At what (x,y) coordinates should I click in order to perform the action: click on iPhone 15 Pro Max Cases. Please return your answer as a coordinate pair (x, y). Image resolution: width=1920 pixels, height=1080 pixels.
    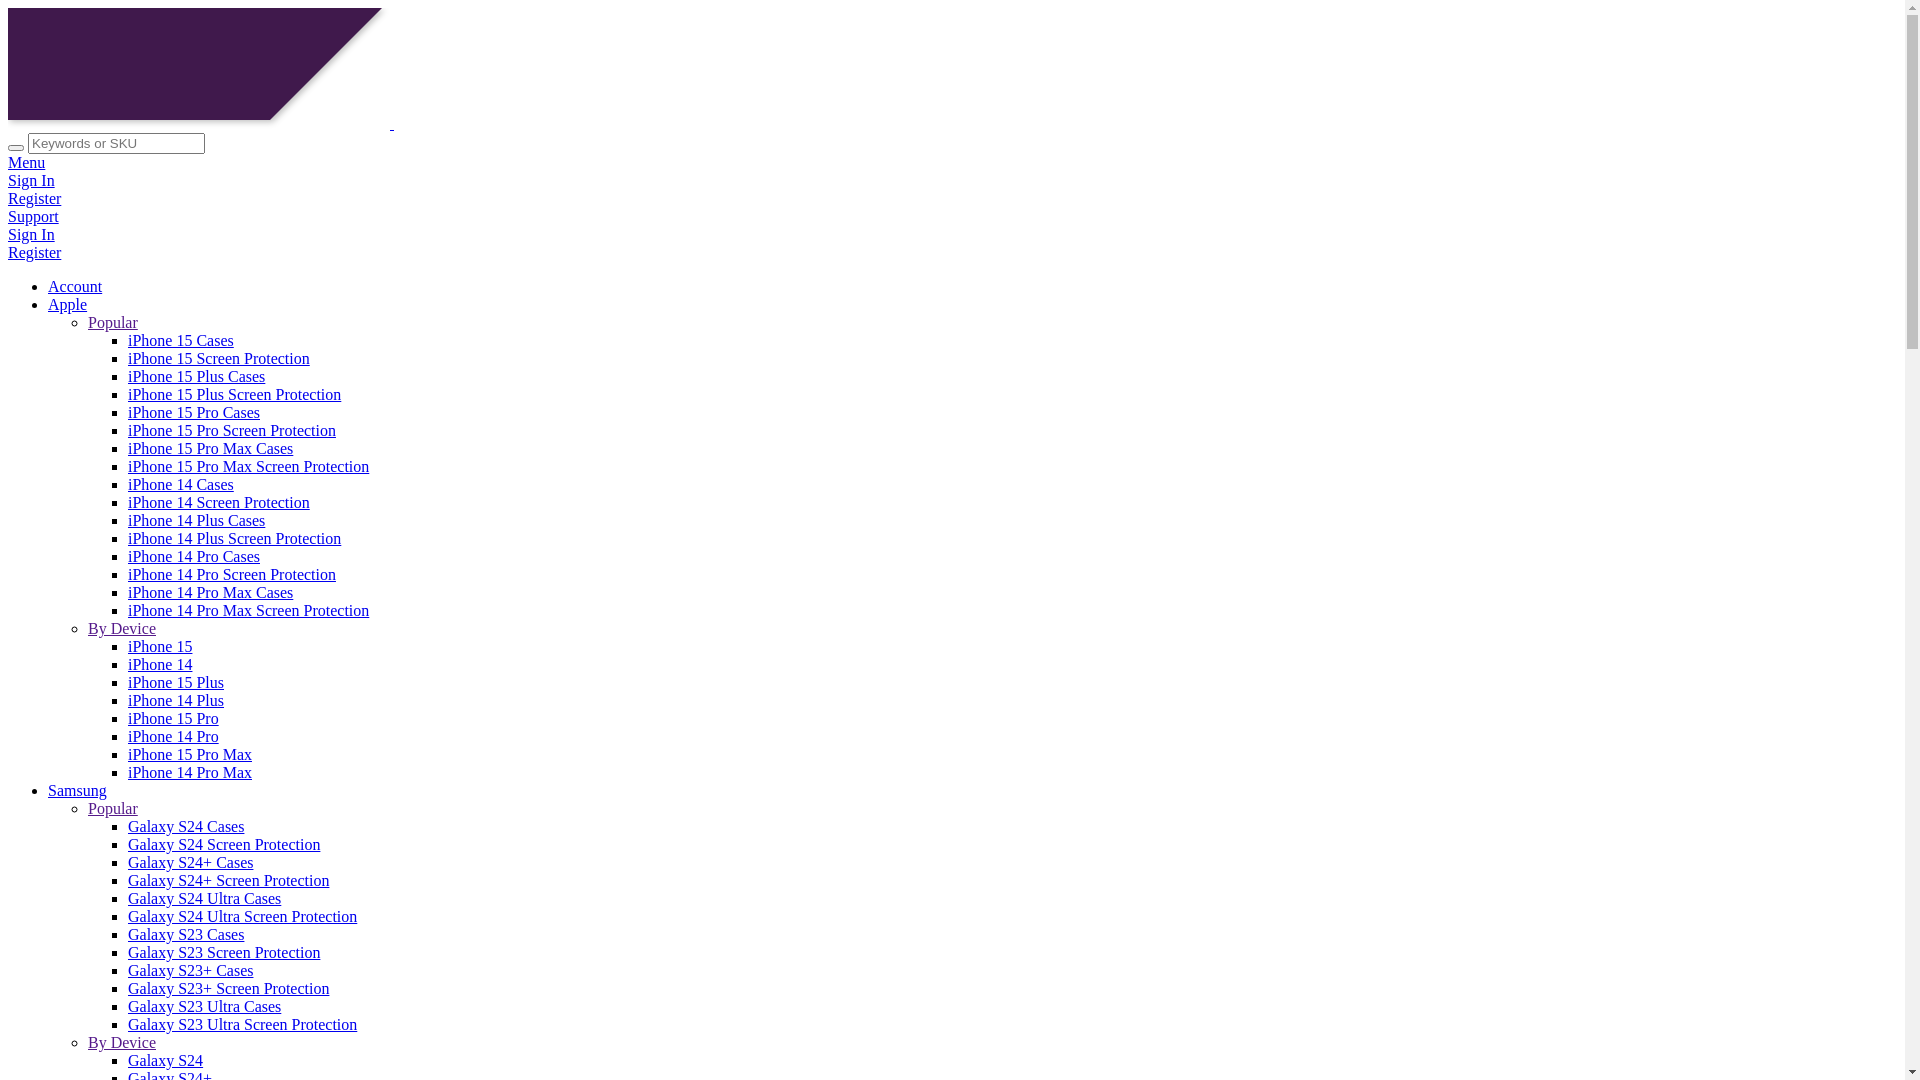
    Looking at the image, I should click on (210, 448).